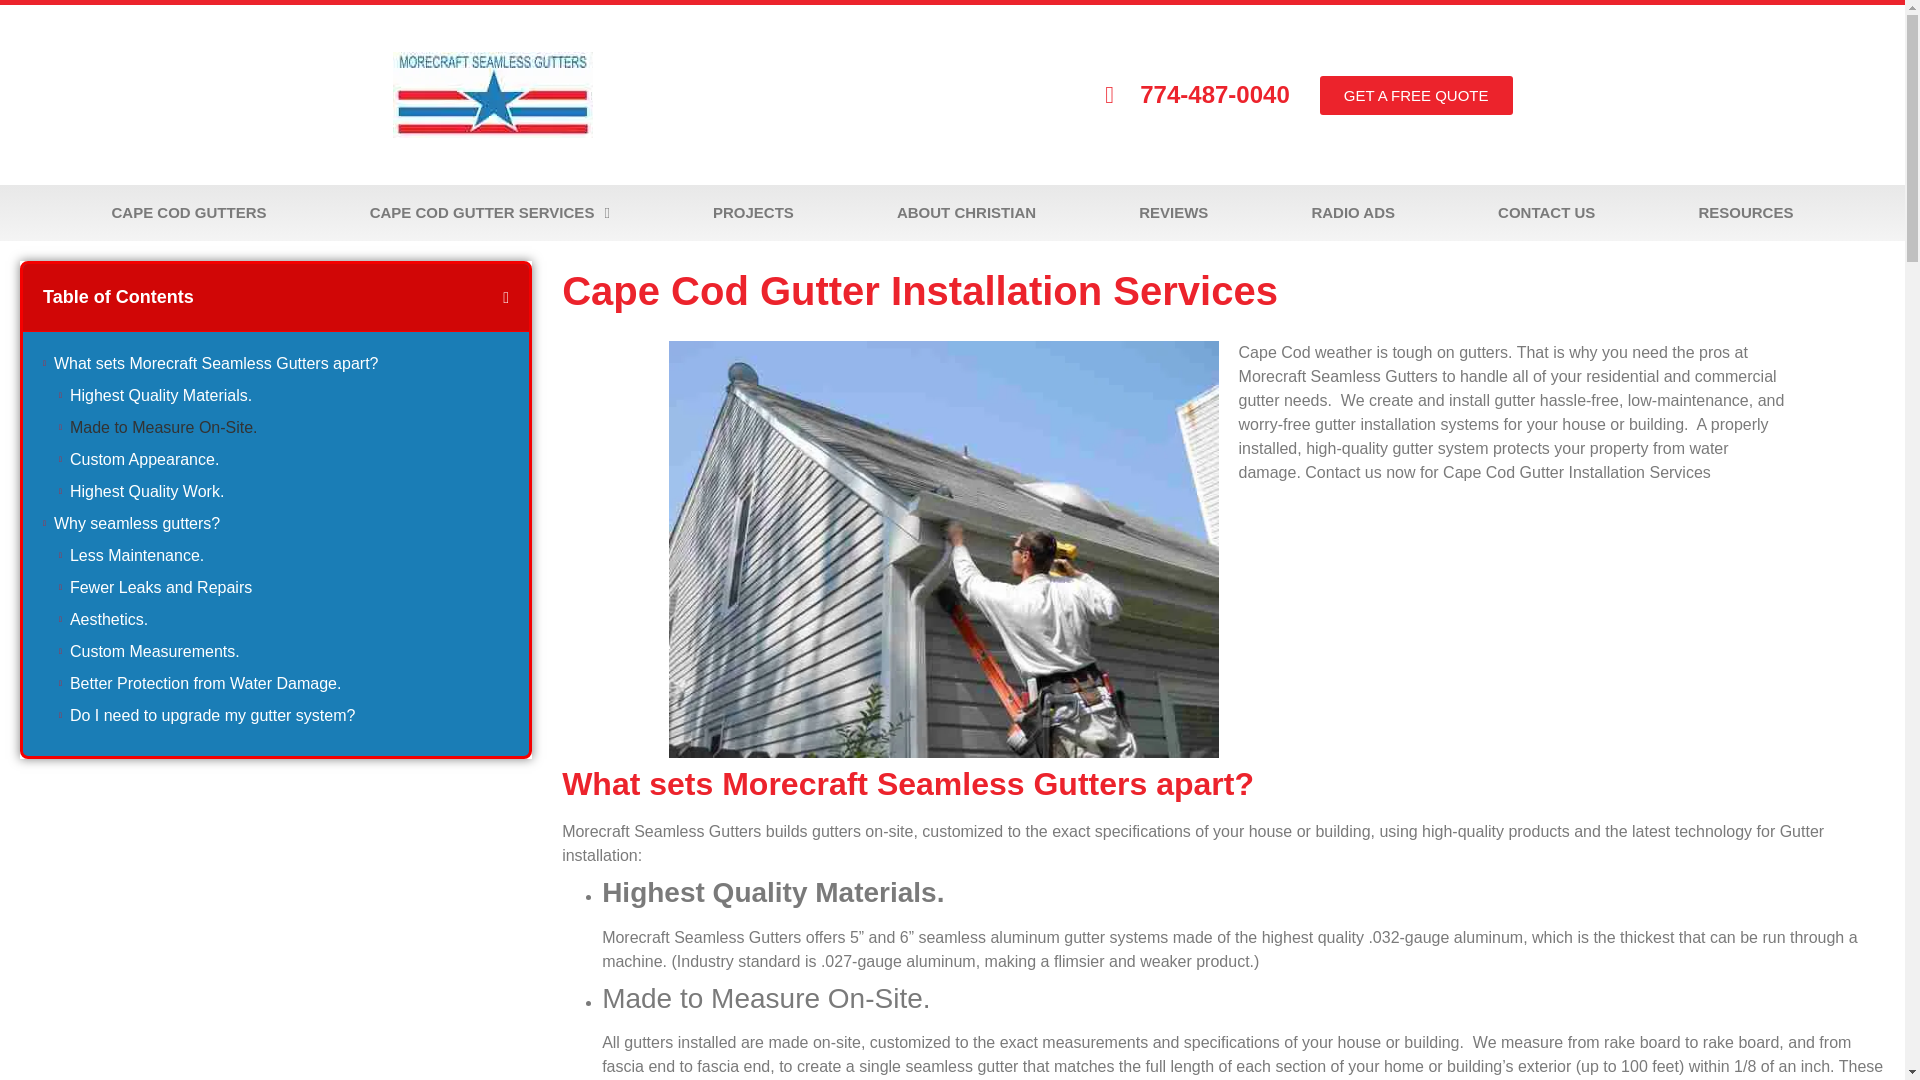 The height and width of the screenshot is (1080, 1920). Describe the element at coordinates (489, 212) in the screenshot. I see `CAPE COD GUTTER SERVICES` at that location.